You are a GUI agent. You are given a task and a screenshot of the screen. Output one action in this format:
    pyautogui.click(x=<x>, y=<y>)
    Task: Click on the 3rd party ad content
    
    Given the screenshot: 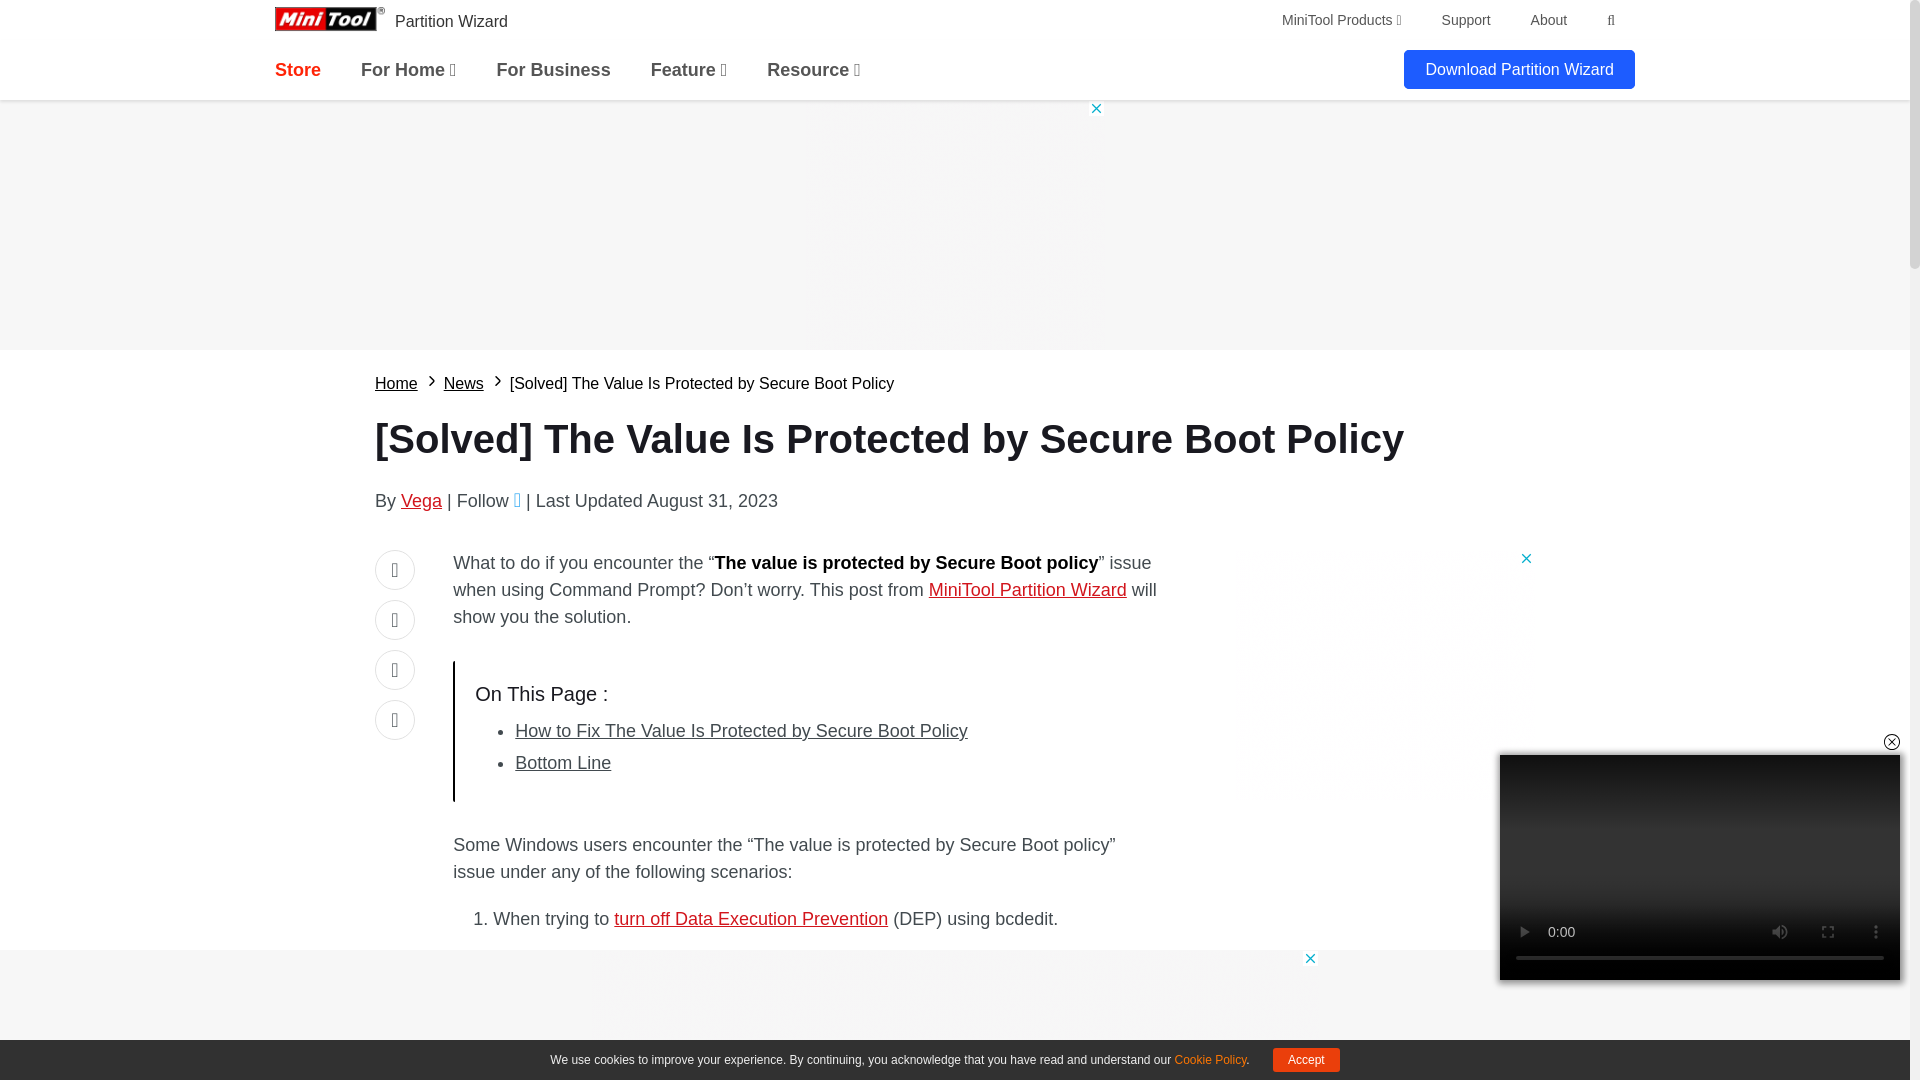 What is the action you would take?
    pyautogui.click(x=954, y=224)
    